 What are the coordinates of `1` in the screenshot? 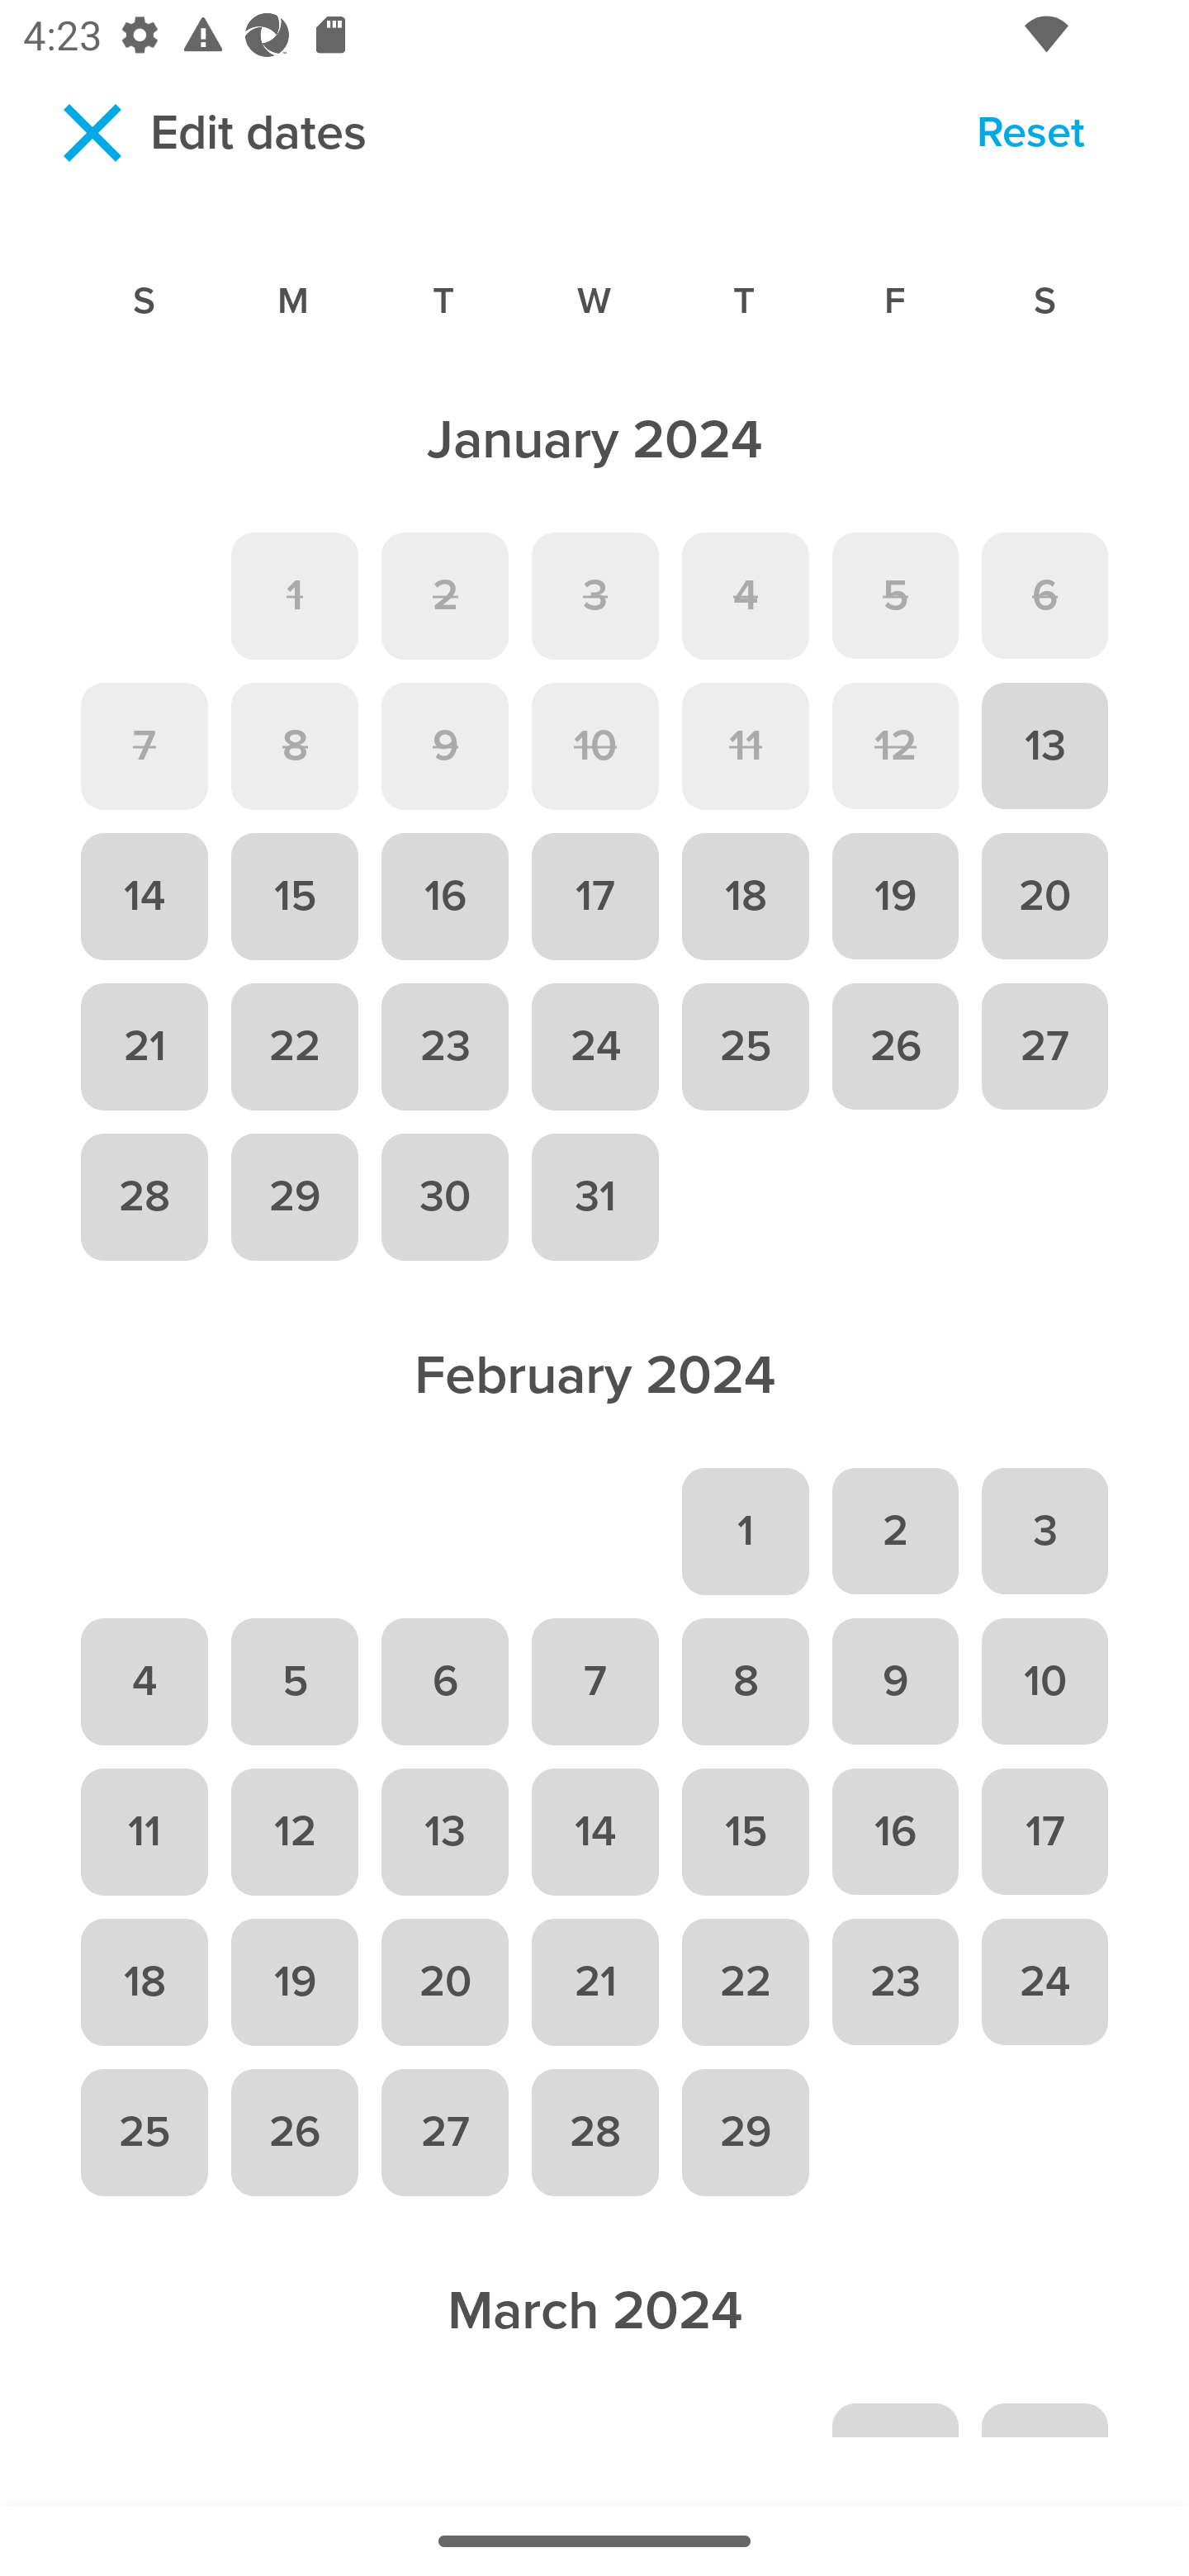 It's located at (294, 594).